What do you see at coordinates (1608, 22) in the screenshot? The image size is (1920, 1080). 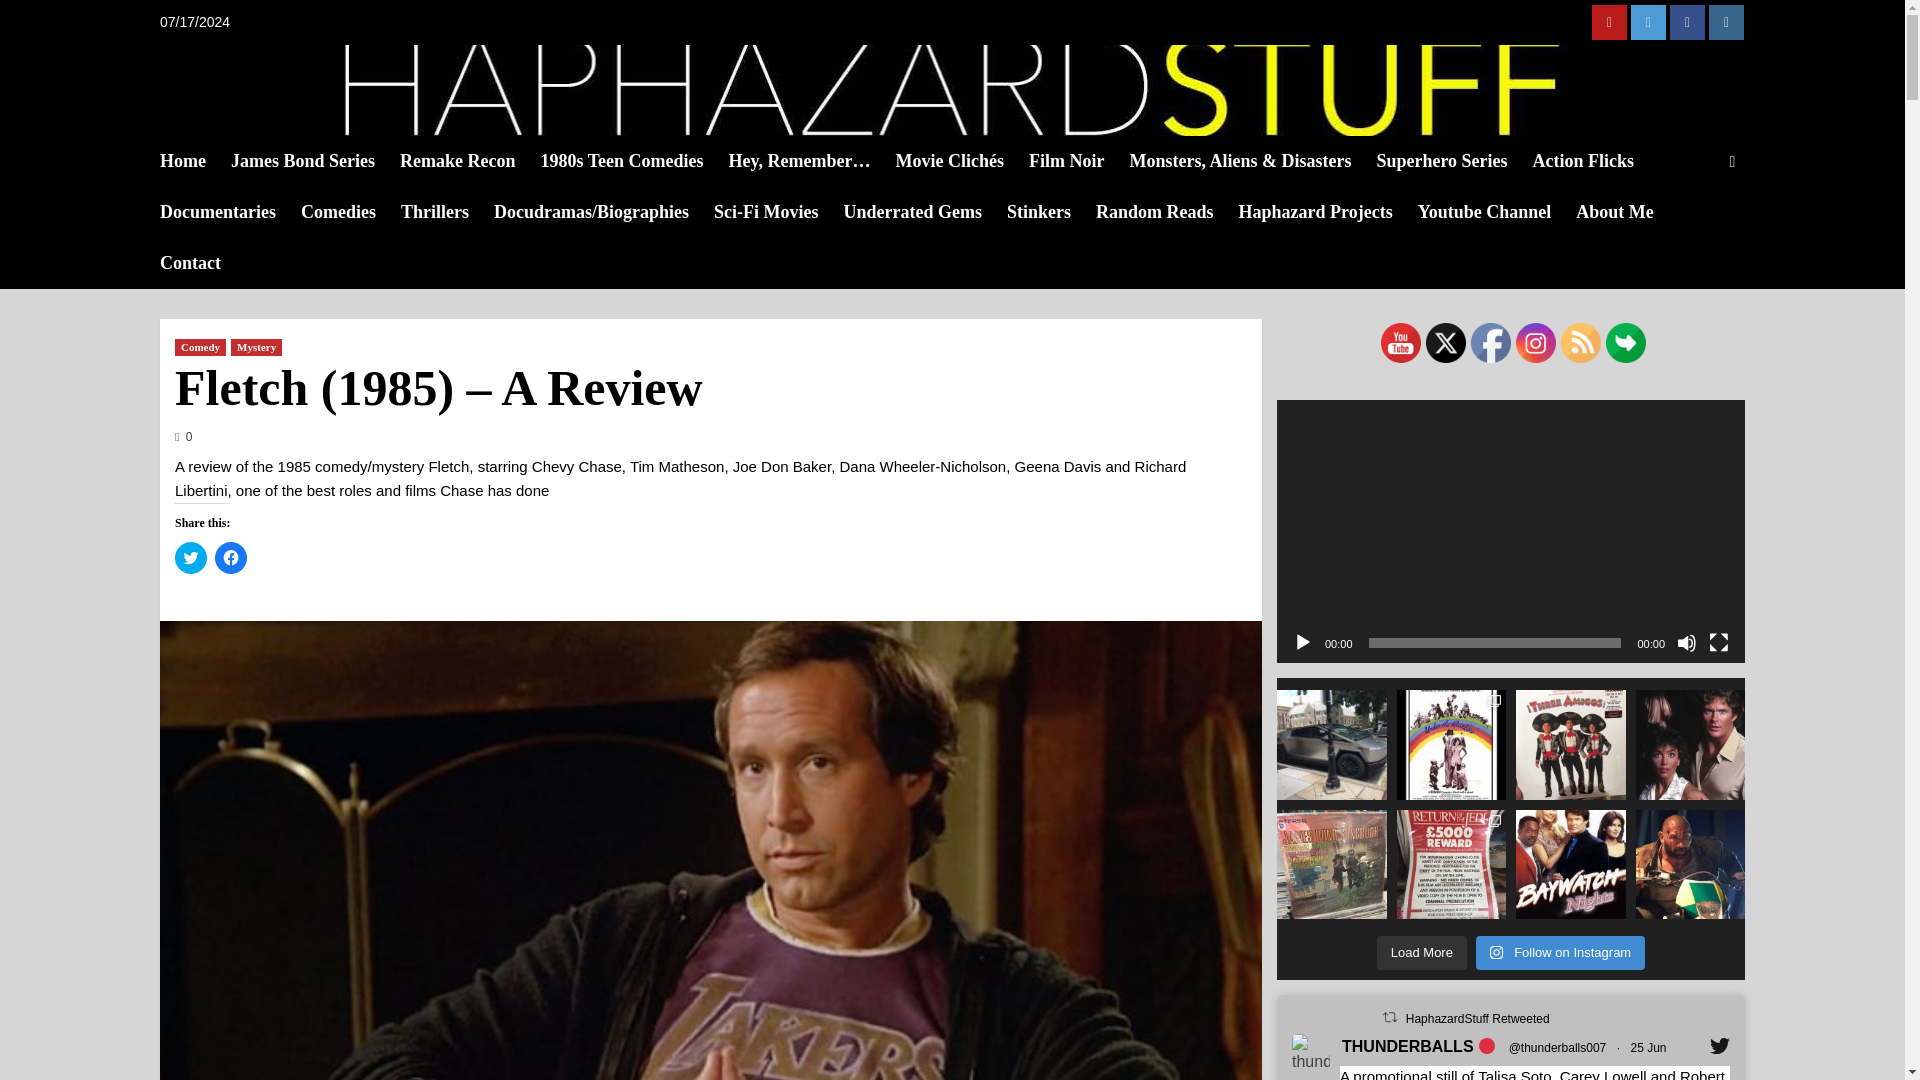 I see `YOUTUBE CHANNEL` at bounding box center [1608, 22].